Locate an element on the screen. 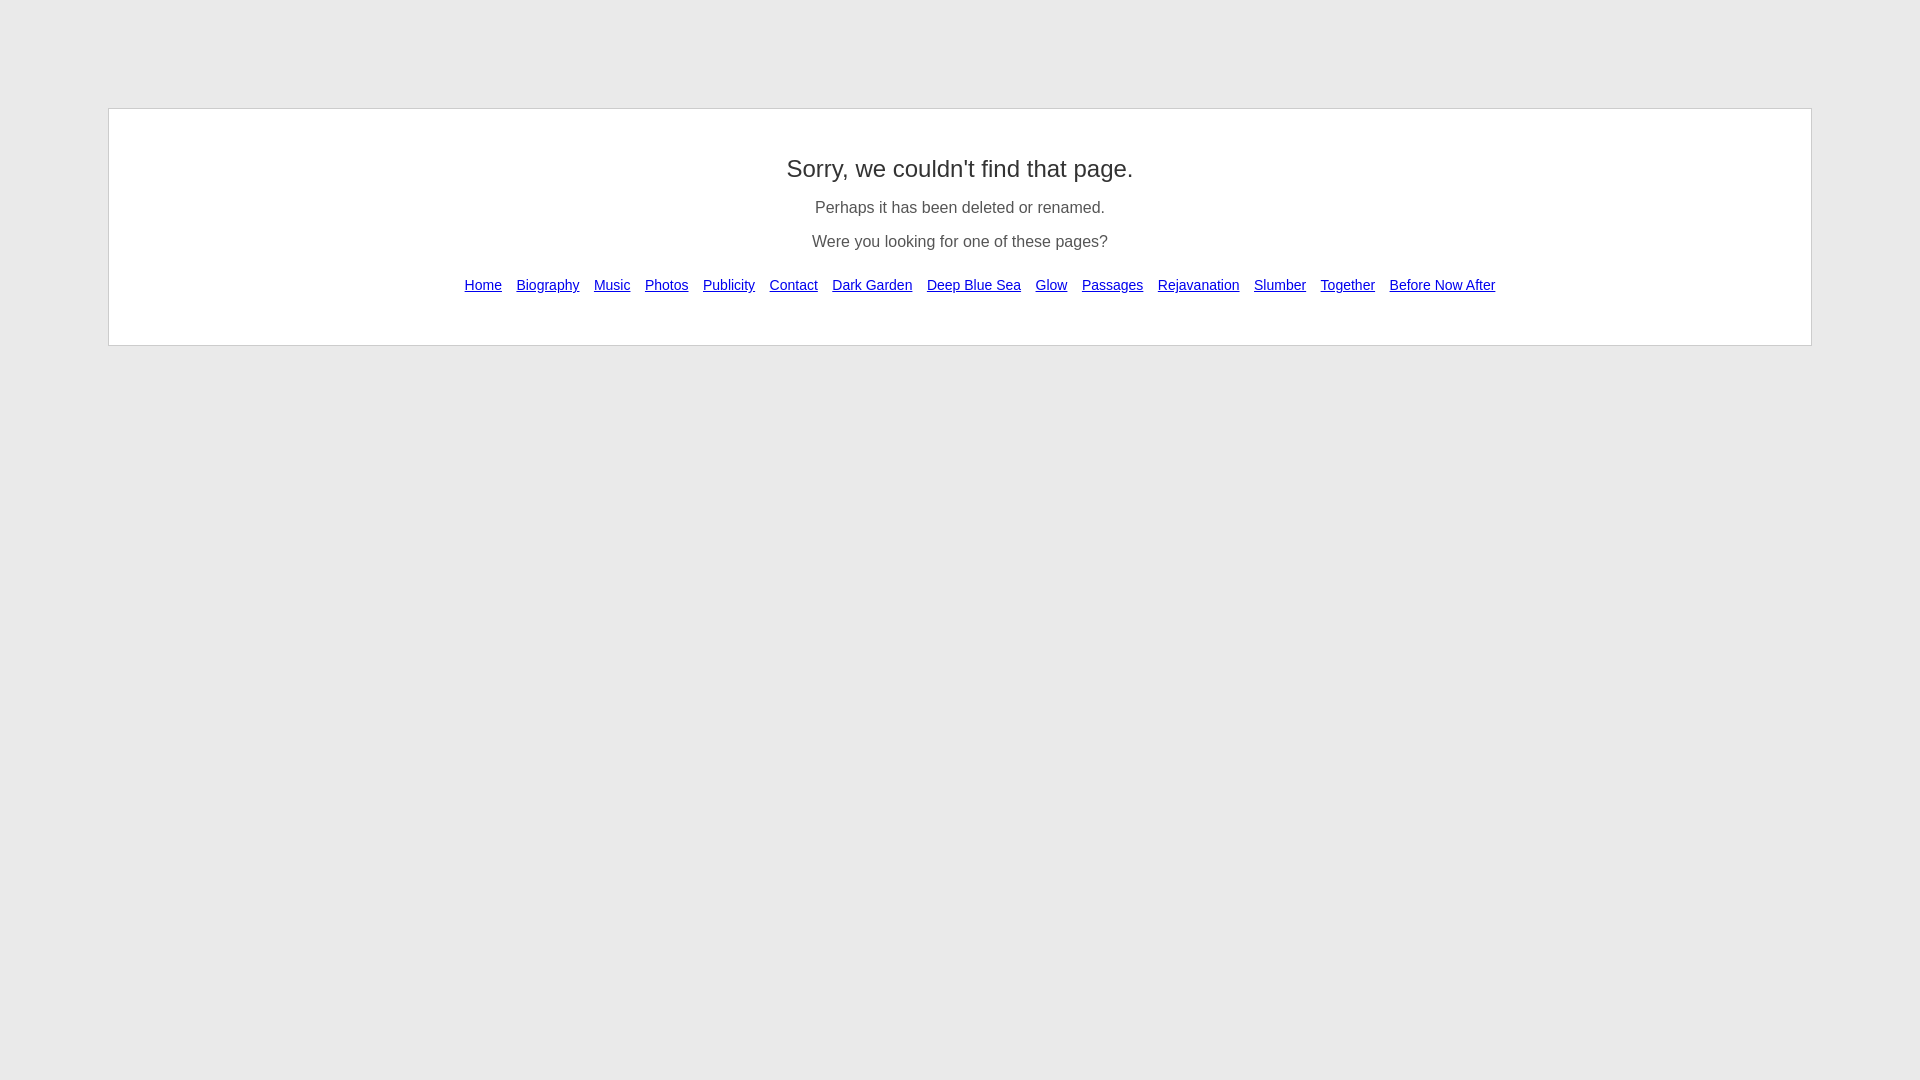  Before Now After is located at coordinates (1443, 285).